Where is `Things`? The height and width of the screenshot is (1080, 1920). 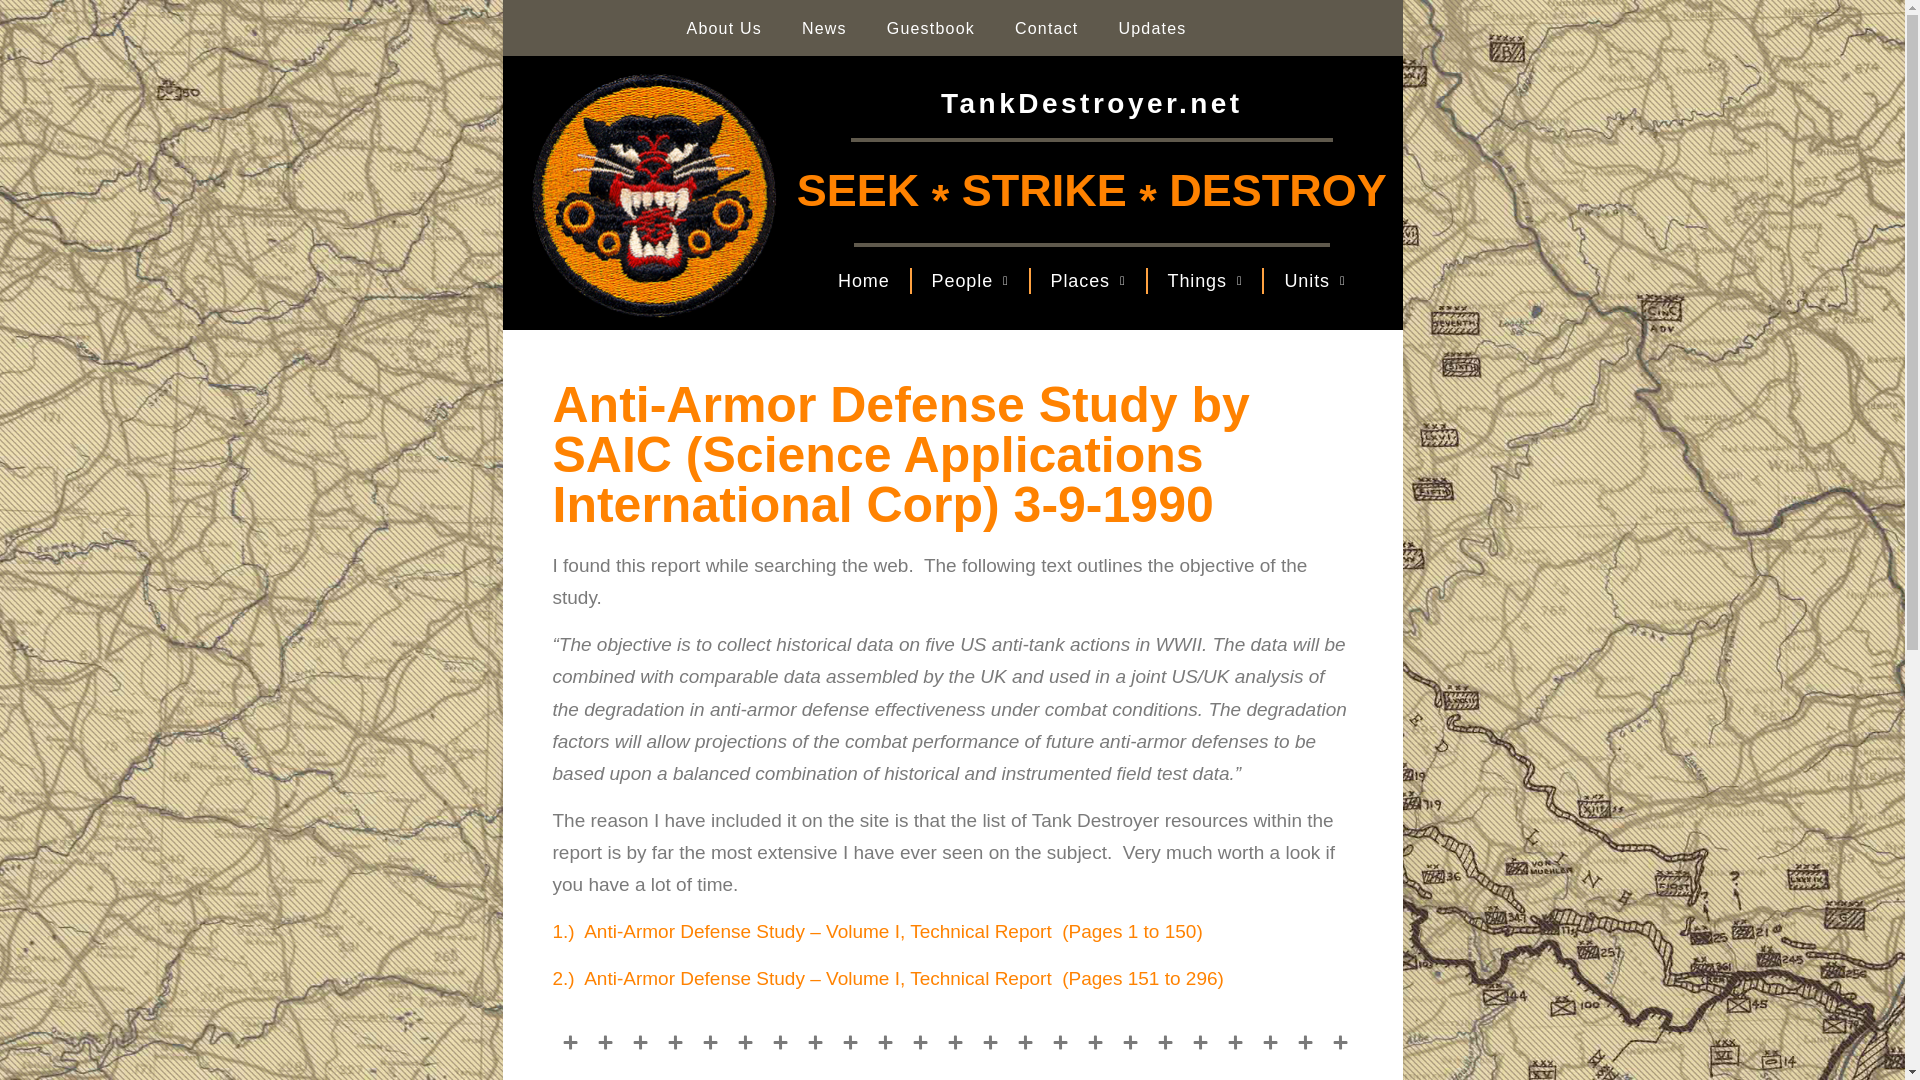 Things is located at coordinates (1206, 281).